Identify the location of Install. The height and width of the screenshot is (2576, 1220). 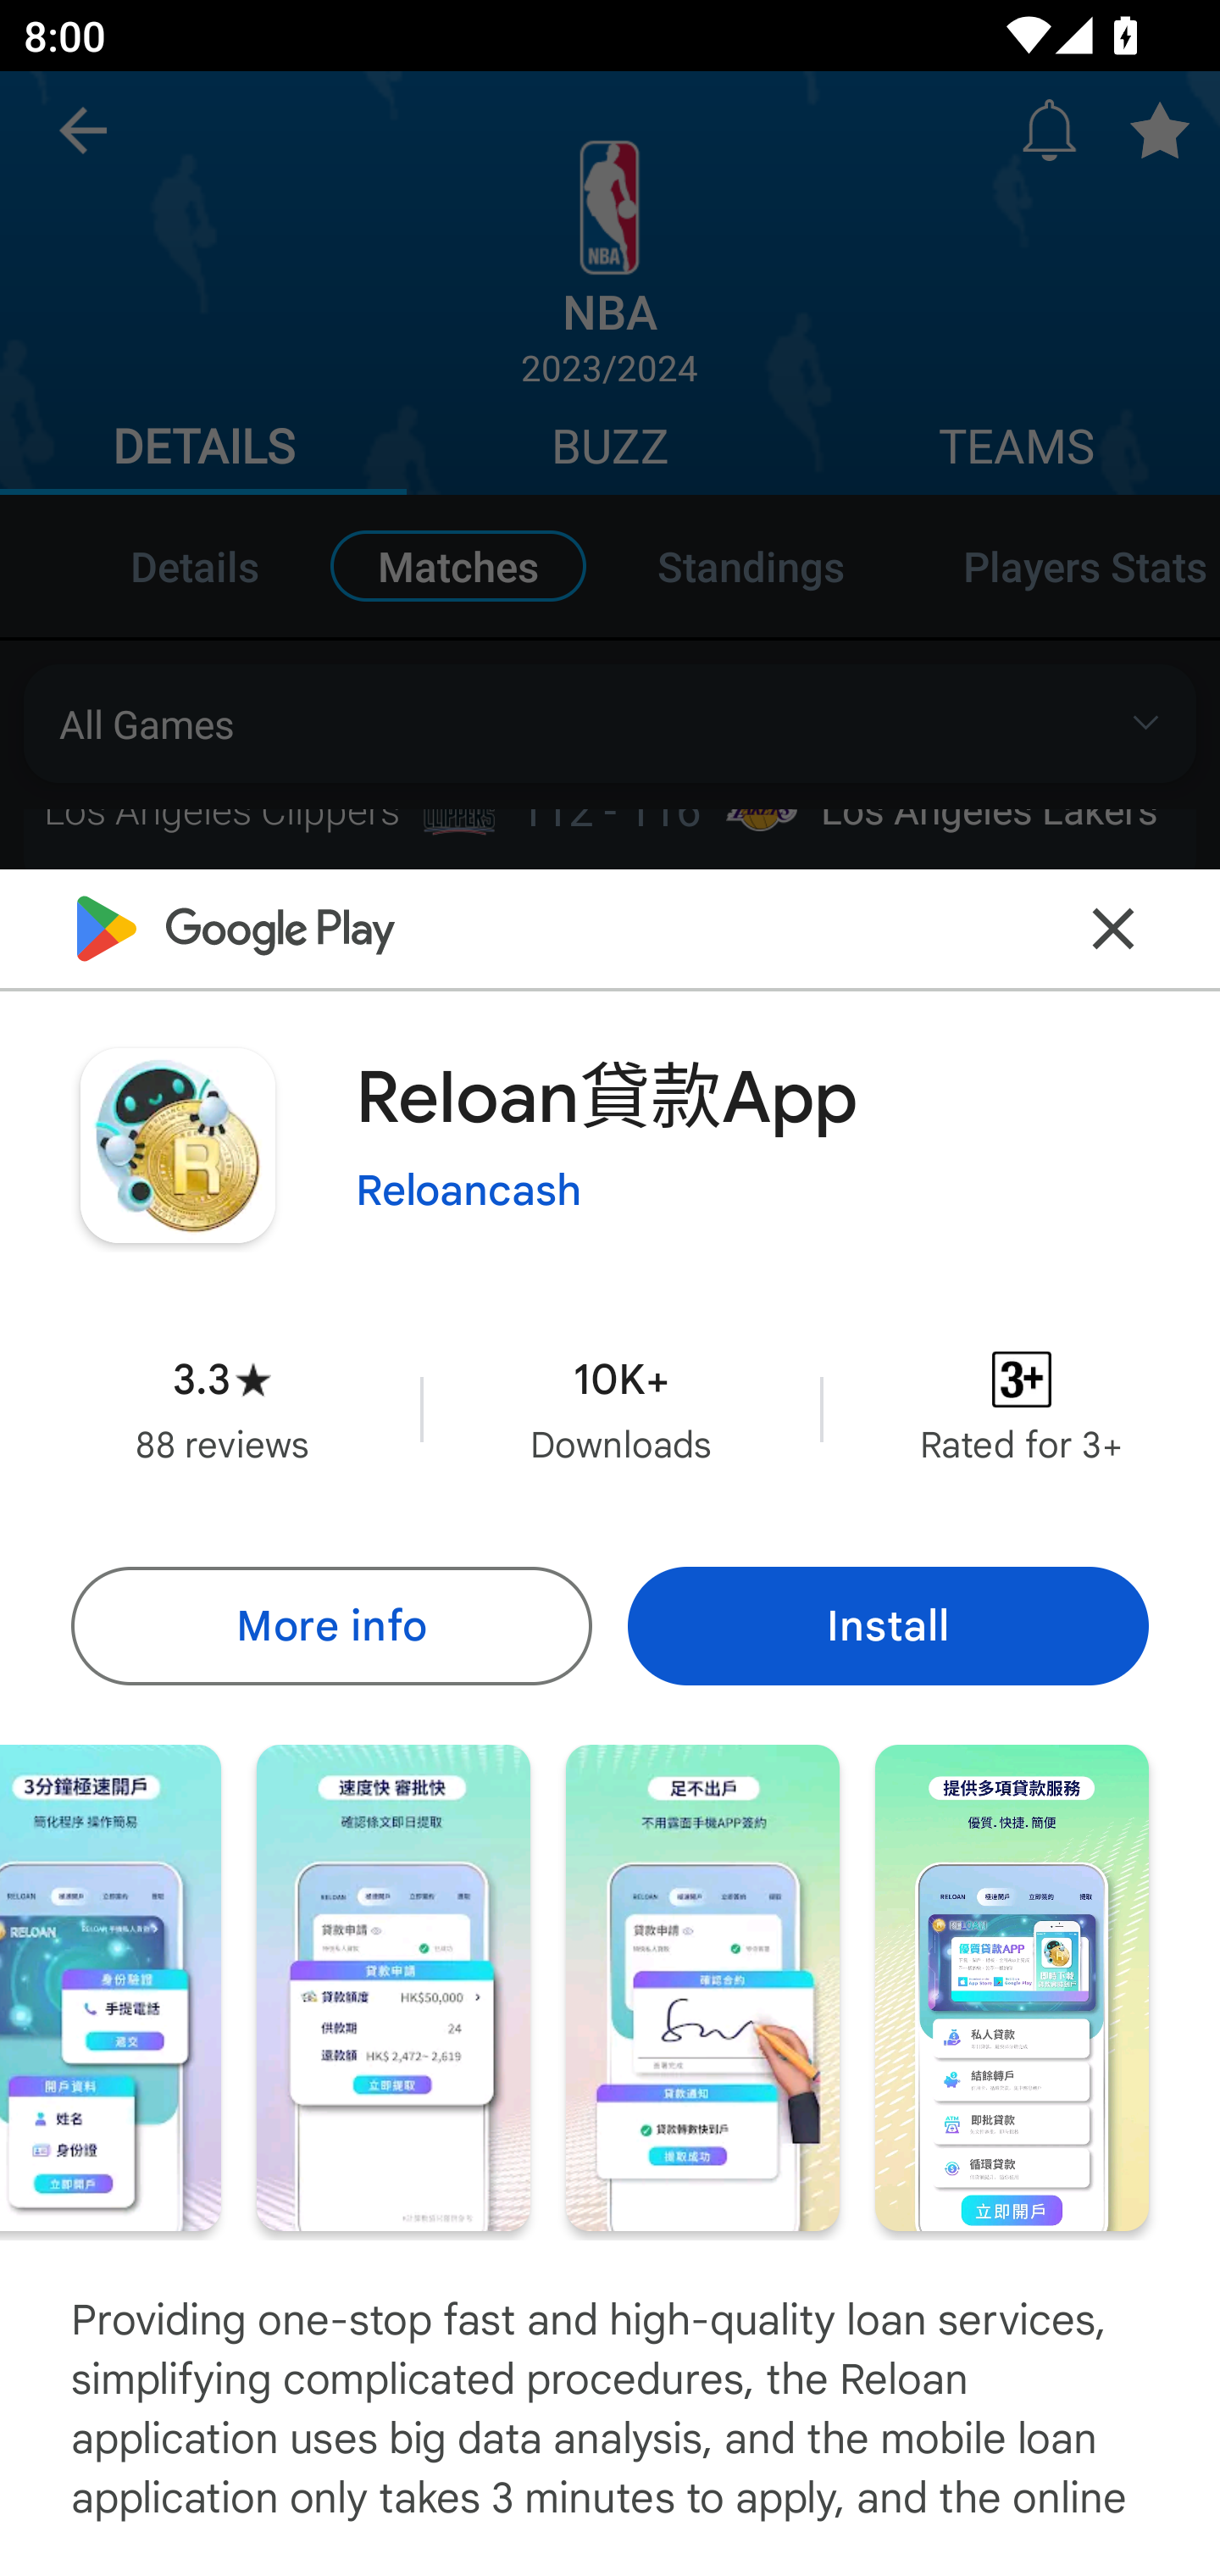
(888, 1625).